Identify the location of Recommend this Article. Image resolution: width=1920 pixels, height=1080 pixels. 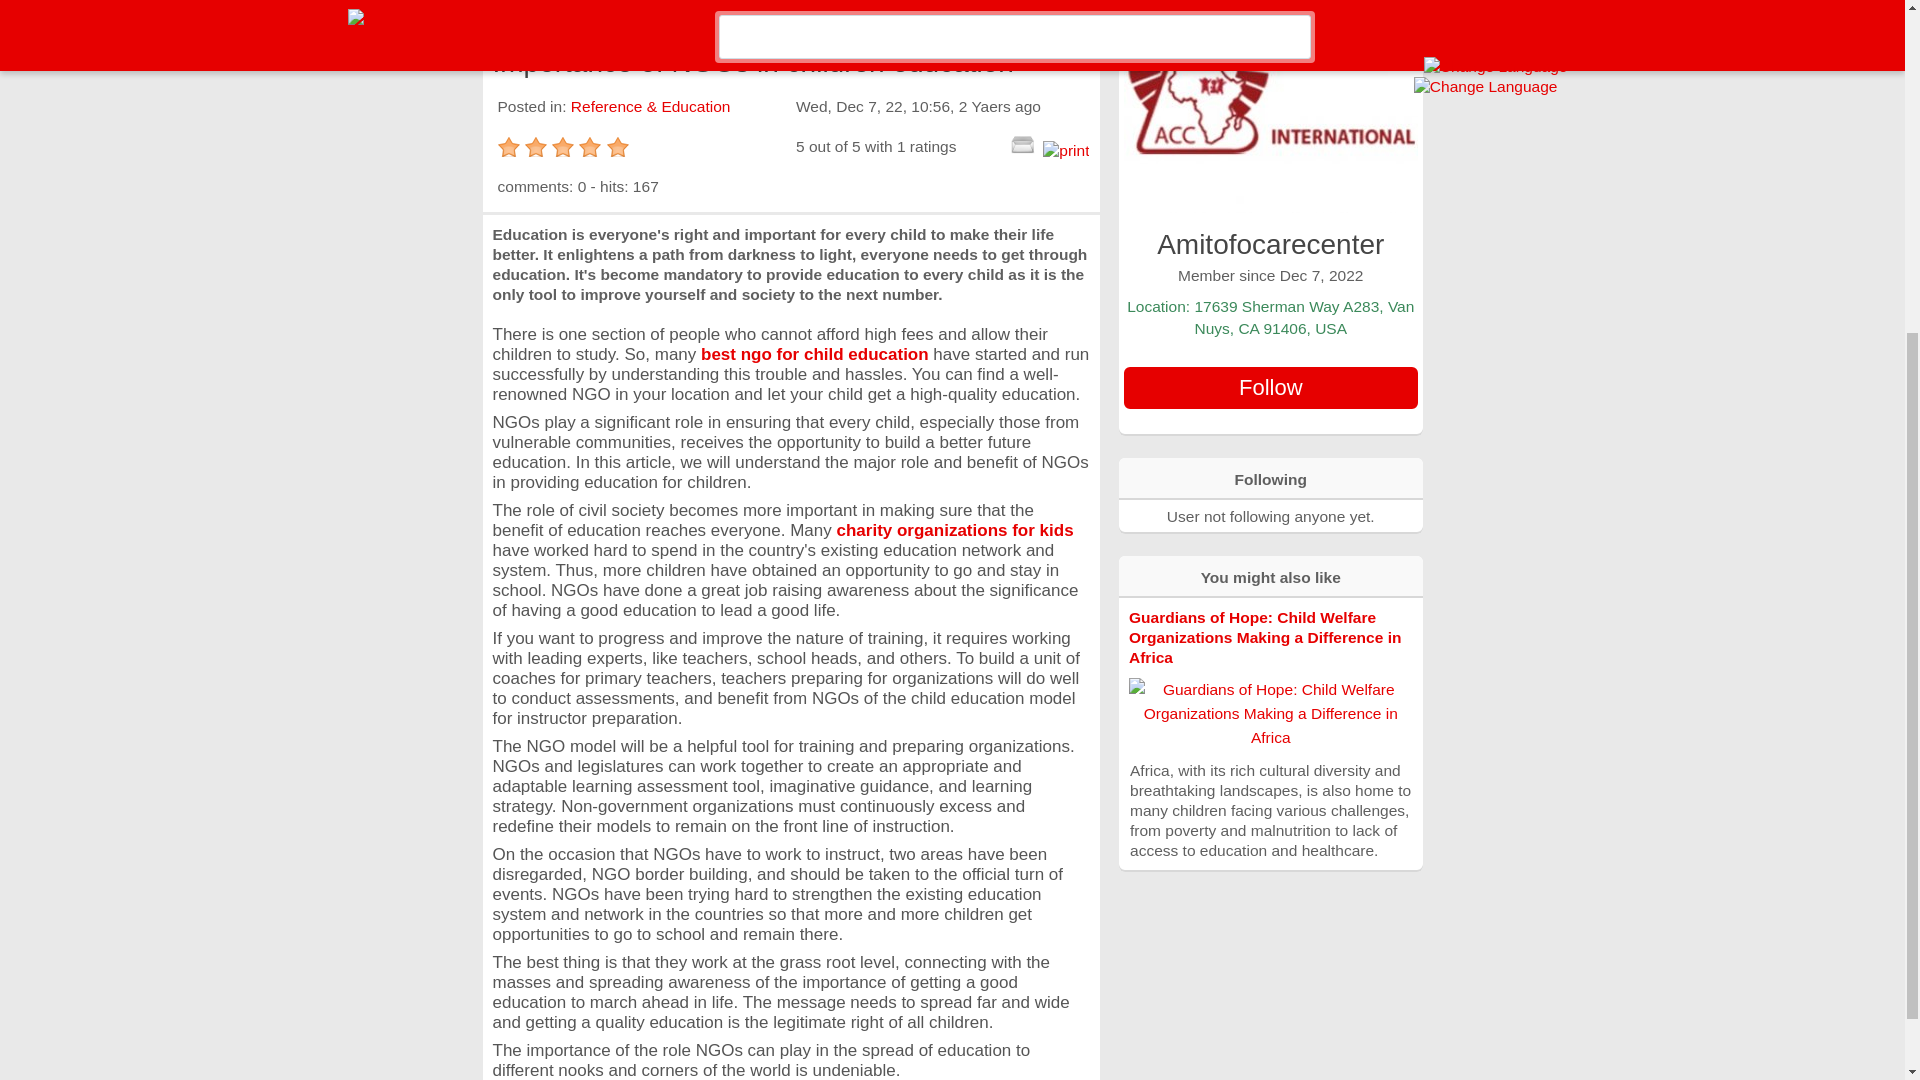
(1022, 143).